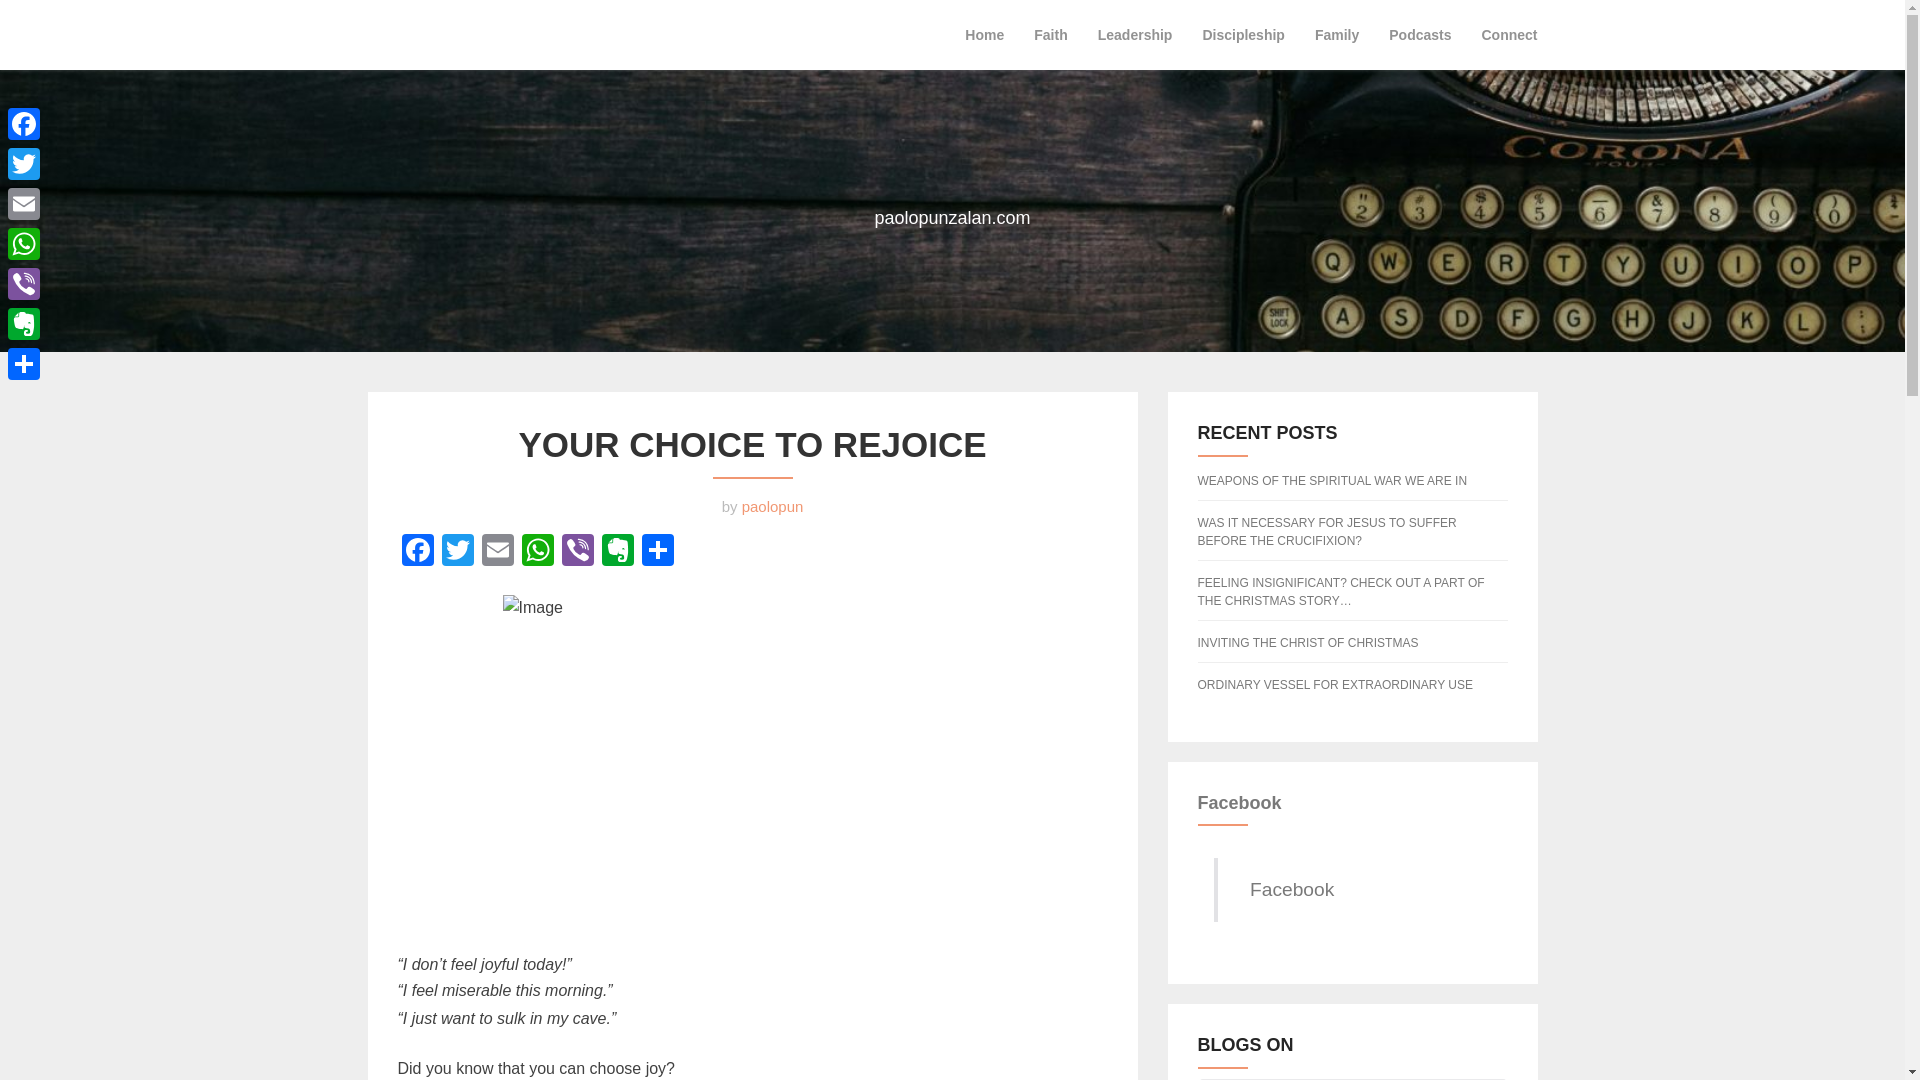  I want to click on WhatsApp, so click(538, 552).